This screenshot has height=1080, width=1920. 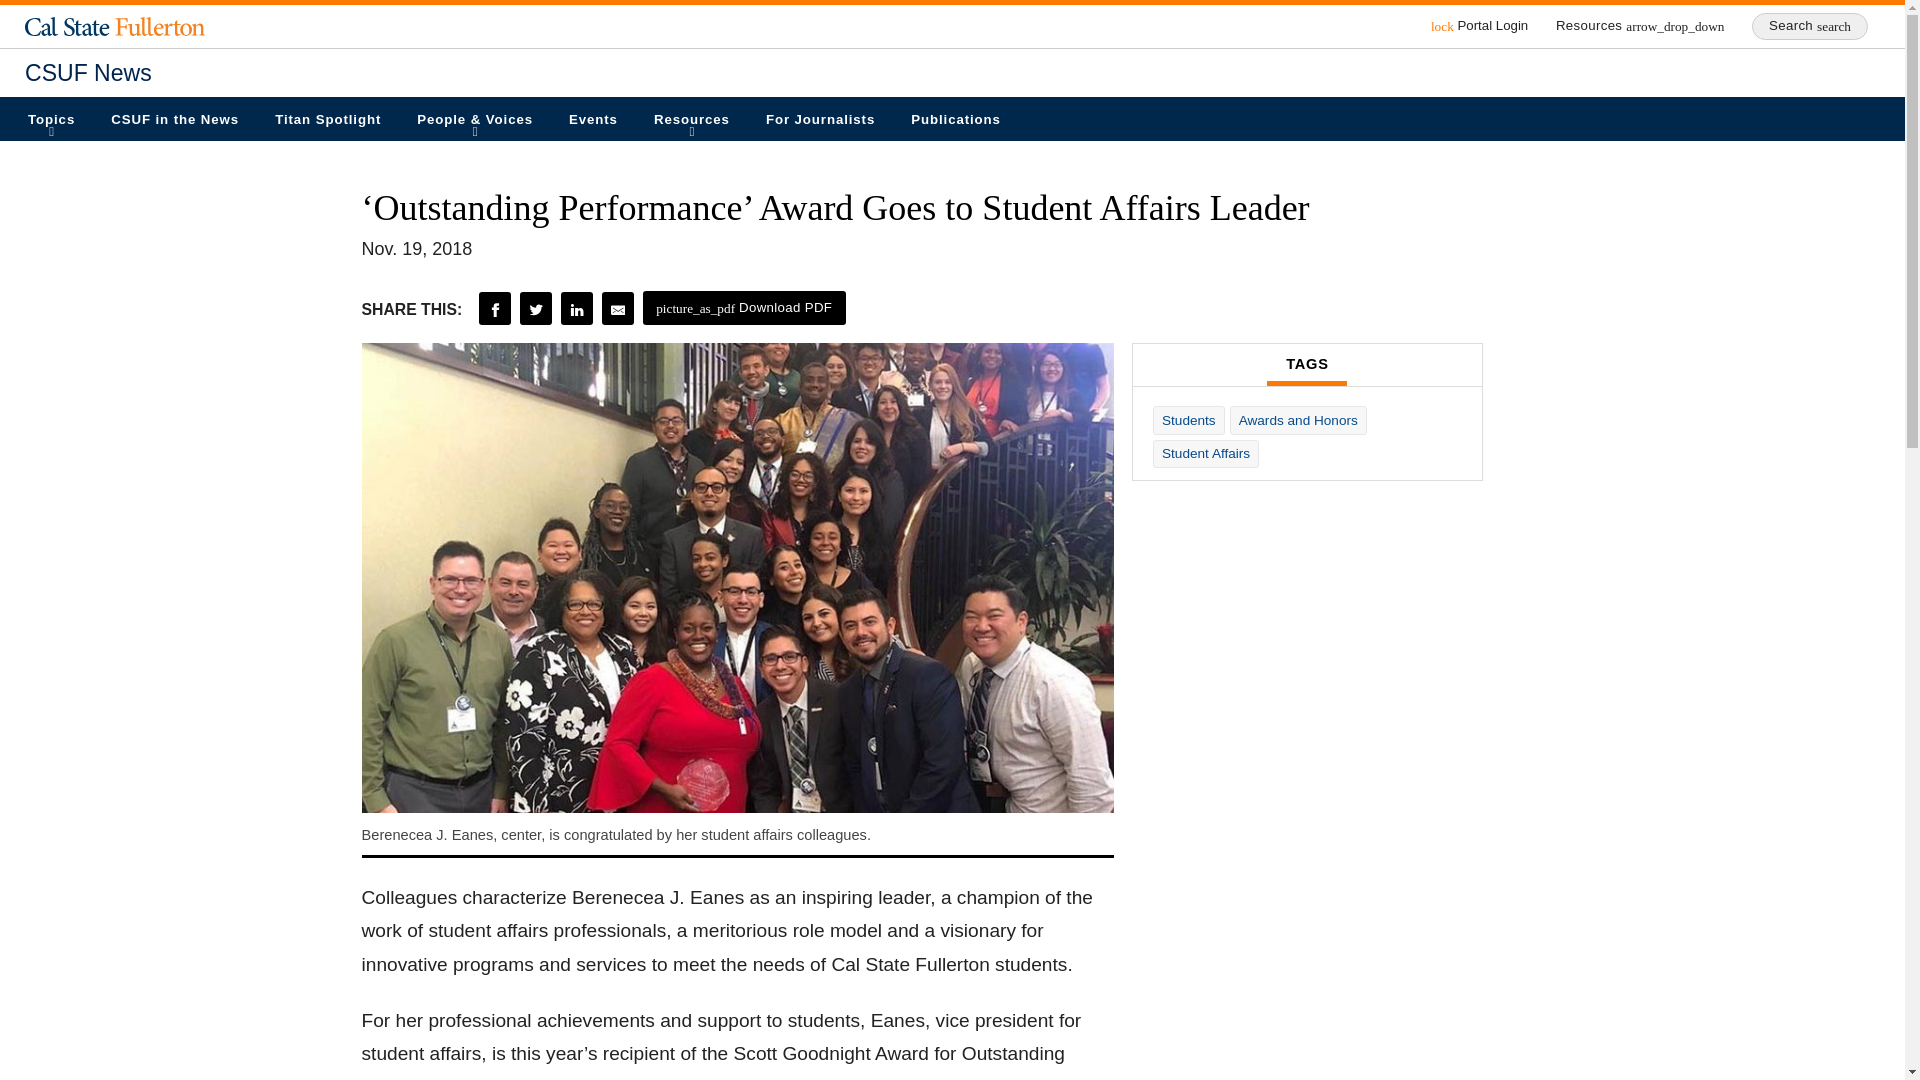 What do you see at coordinates (952, 73) in the screenshot?
I see `CSUF News` at bounding box center [952, 73].